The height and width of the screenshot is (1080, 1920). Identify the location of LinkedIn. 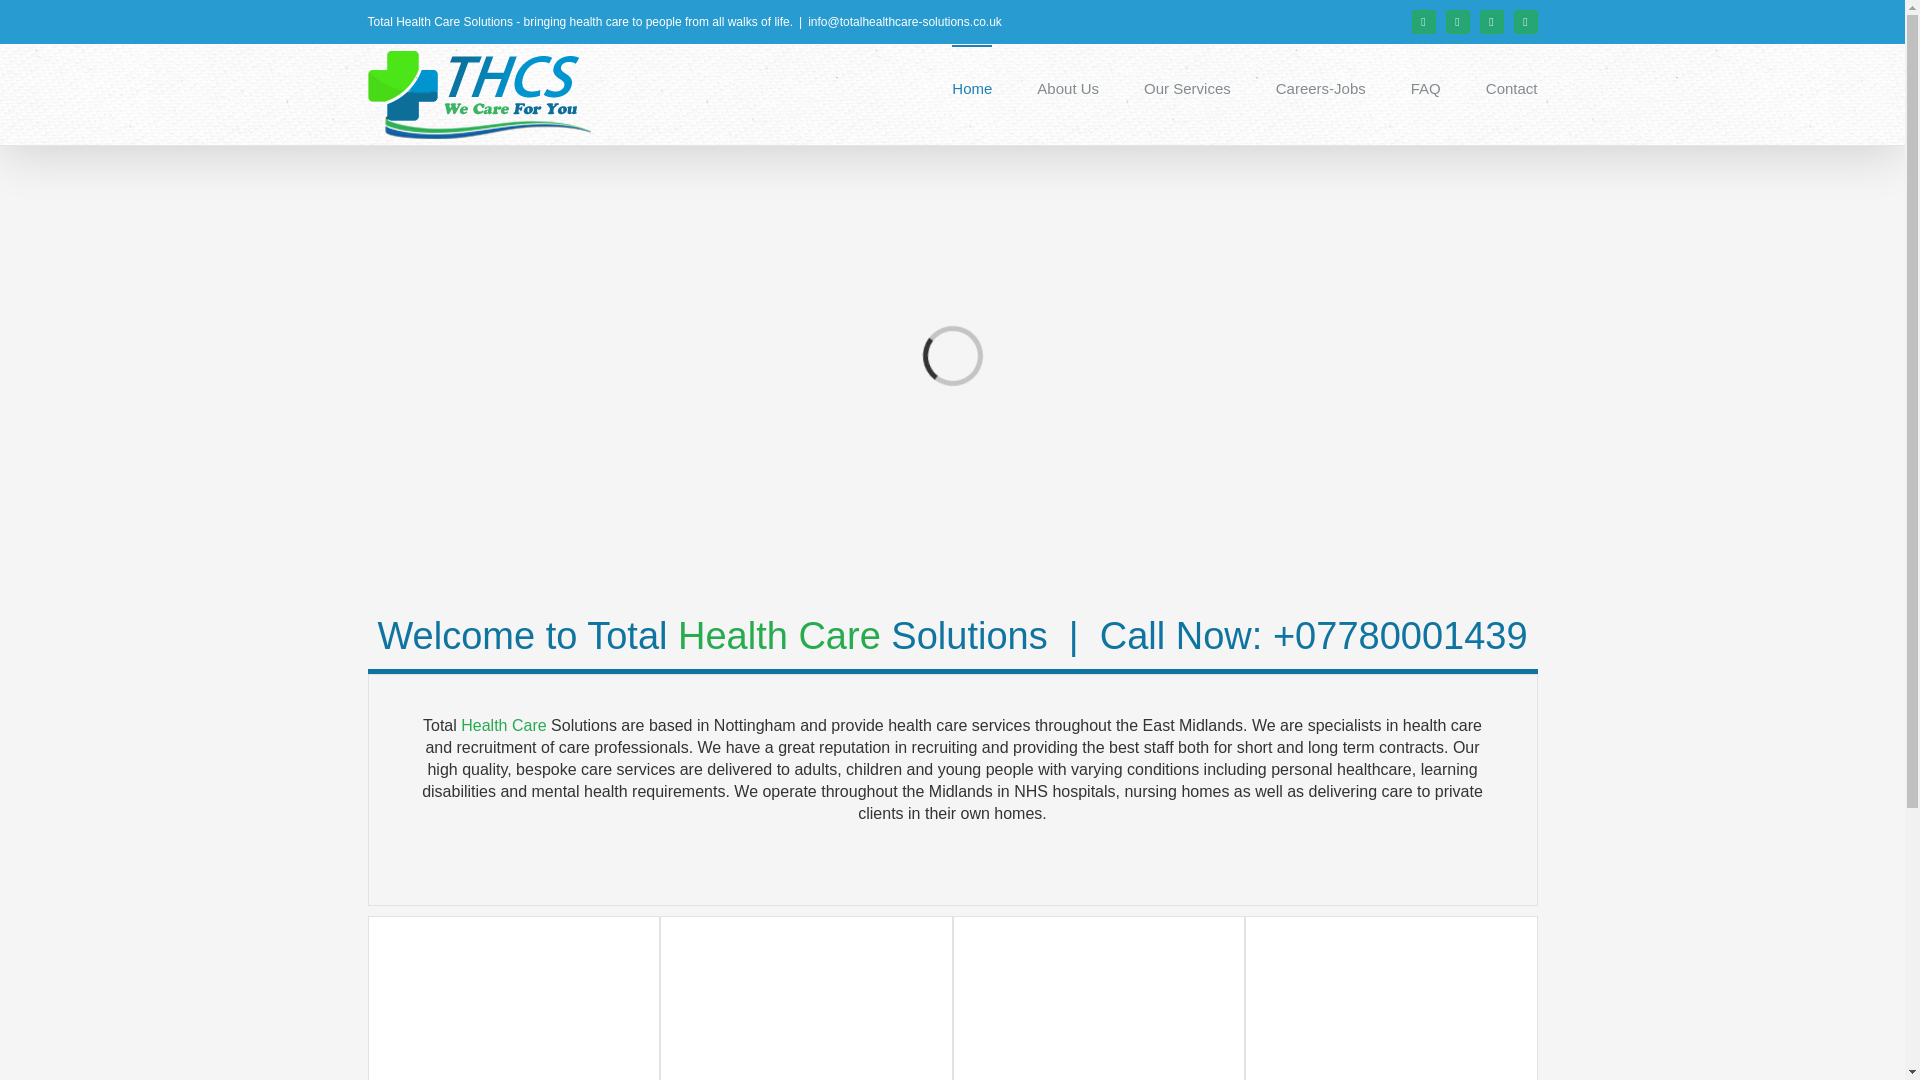
(1526, 21).